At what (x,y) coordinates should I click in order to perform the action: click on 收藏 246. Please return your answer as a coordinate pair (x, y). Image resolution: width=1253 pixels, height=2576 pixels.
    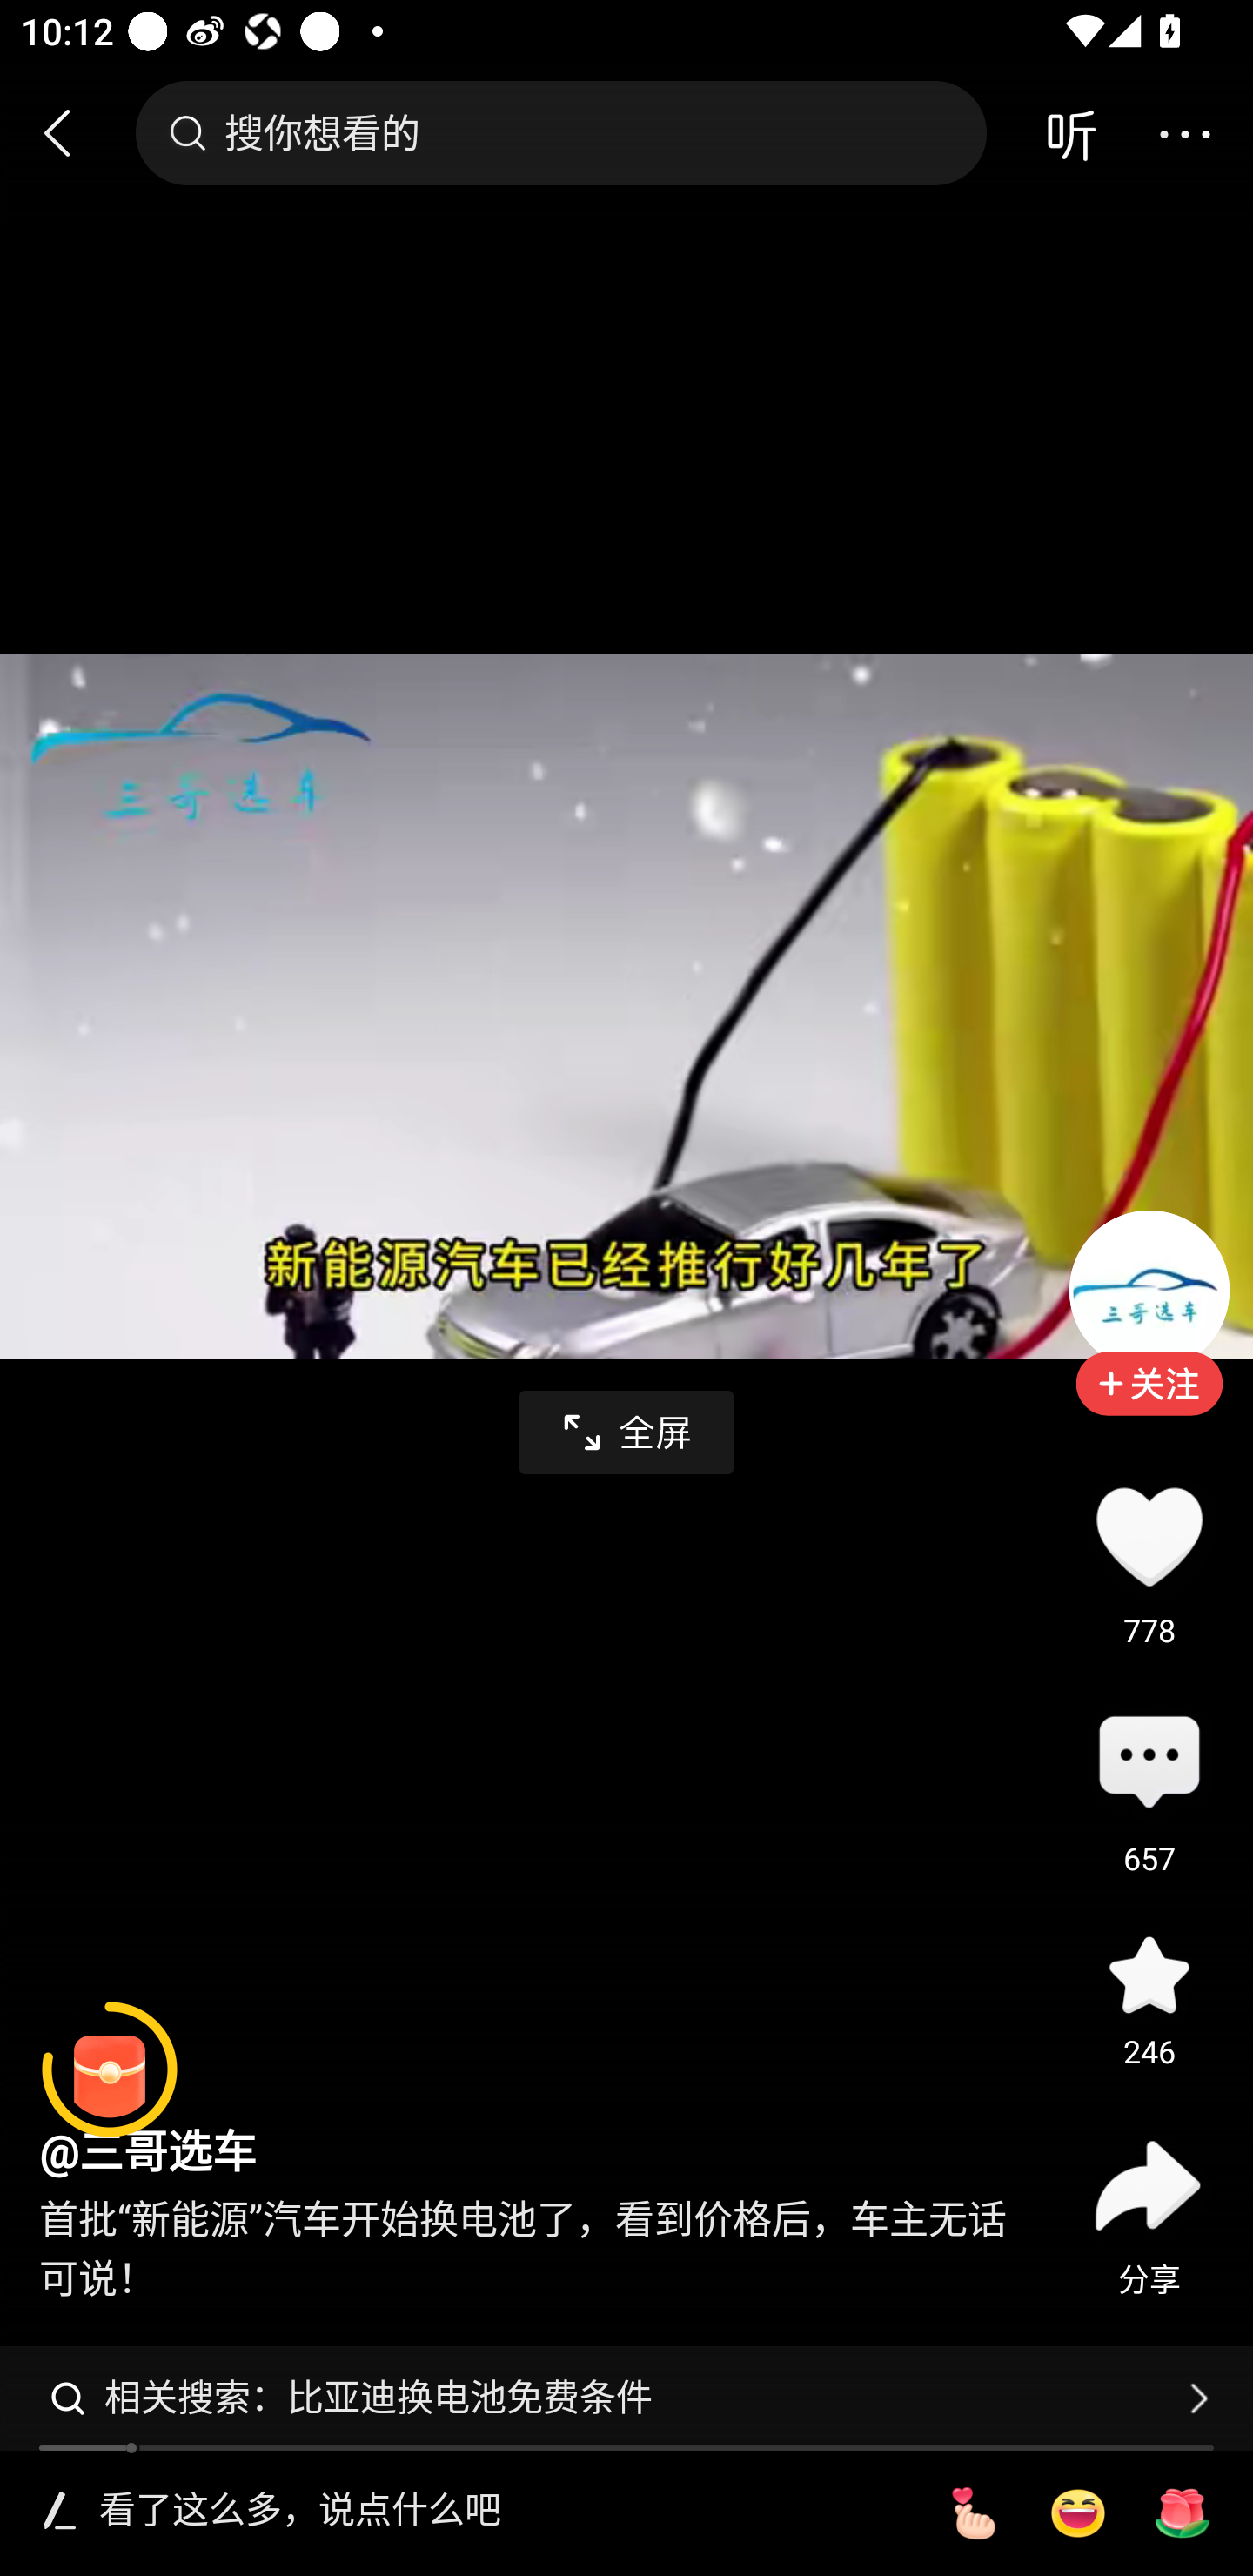
    Looking at the image, I should click on (1149, 1974).